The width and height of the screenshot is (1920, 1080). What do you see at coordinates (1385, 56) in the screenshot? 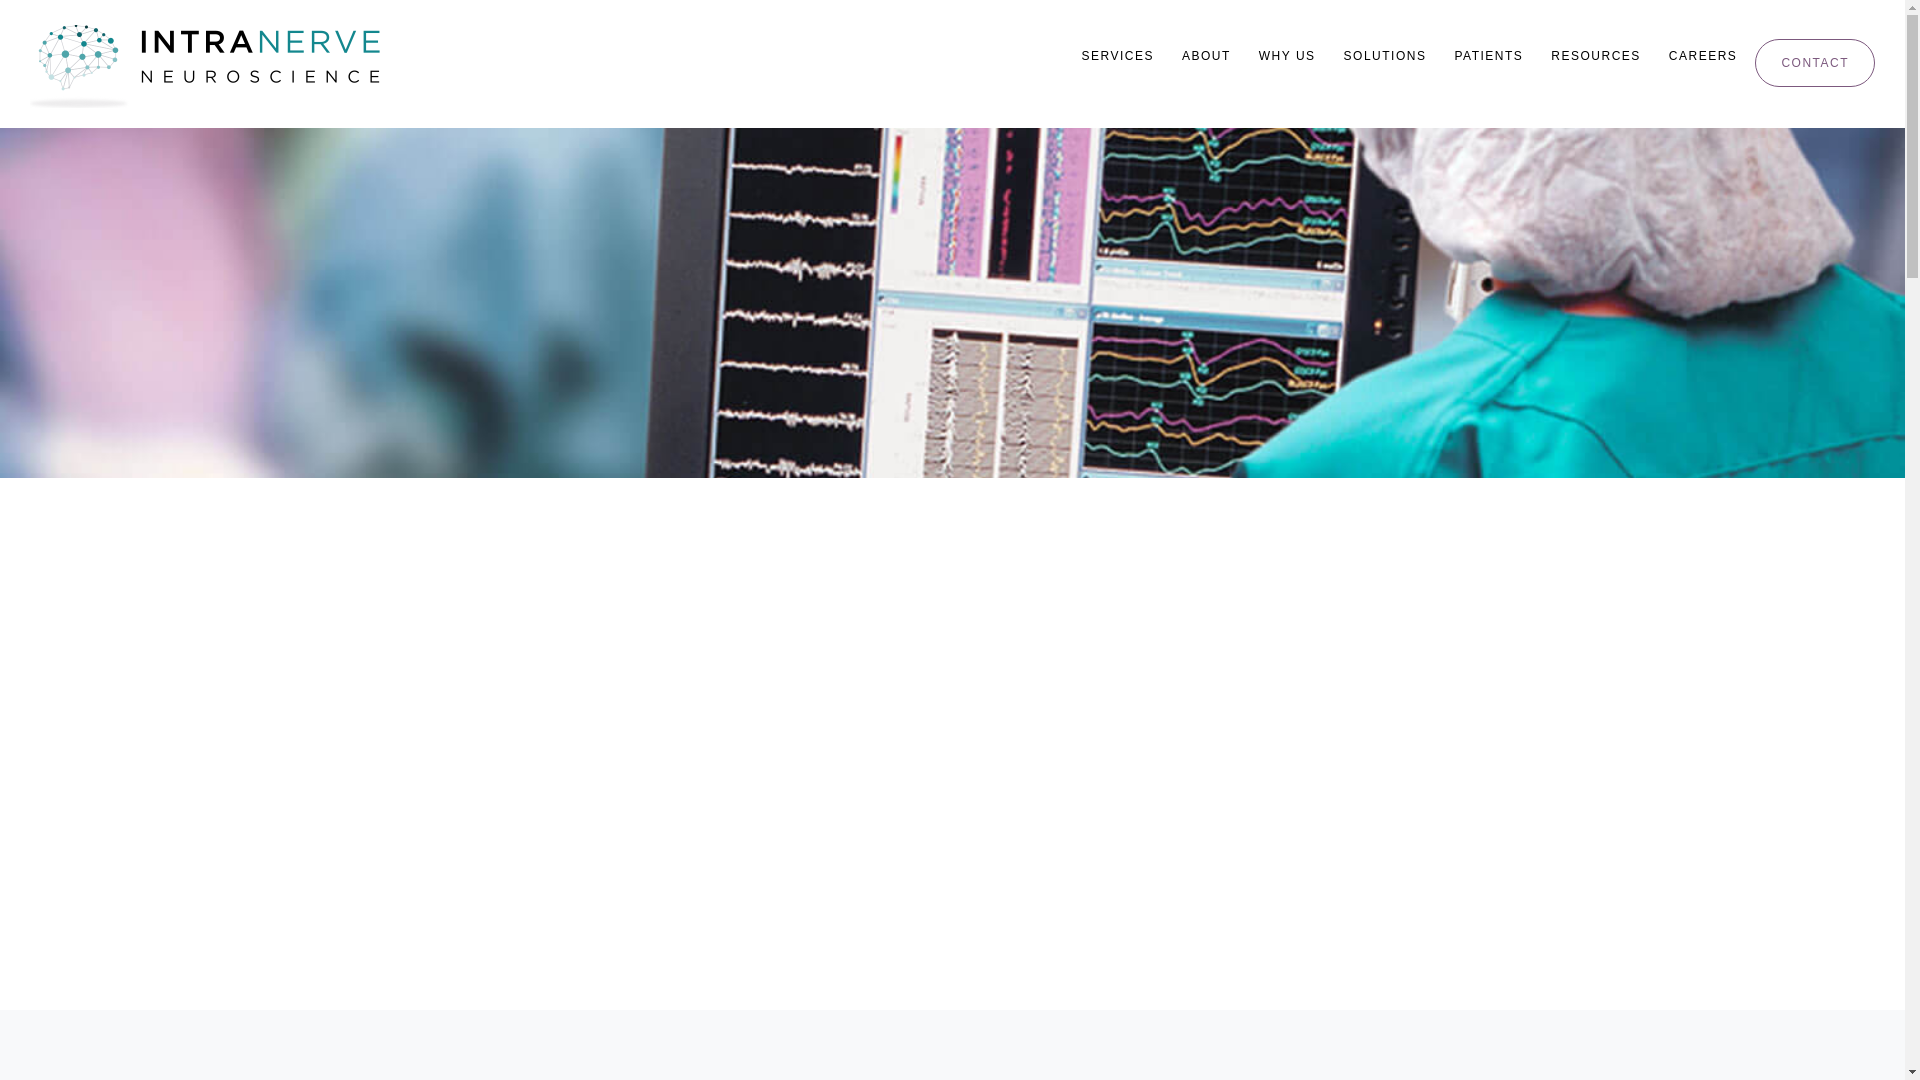
I see `SOLUTIONS` at bounding box center [1385, 56].